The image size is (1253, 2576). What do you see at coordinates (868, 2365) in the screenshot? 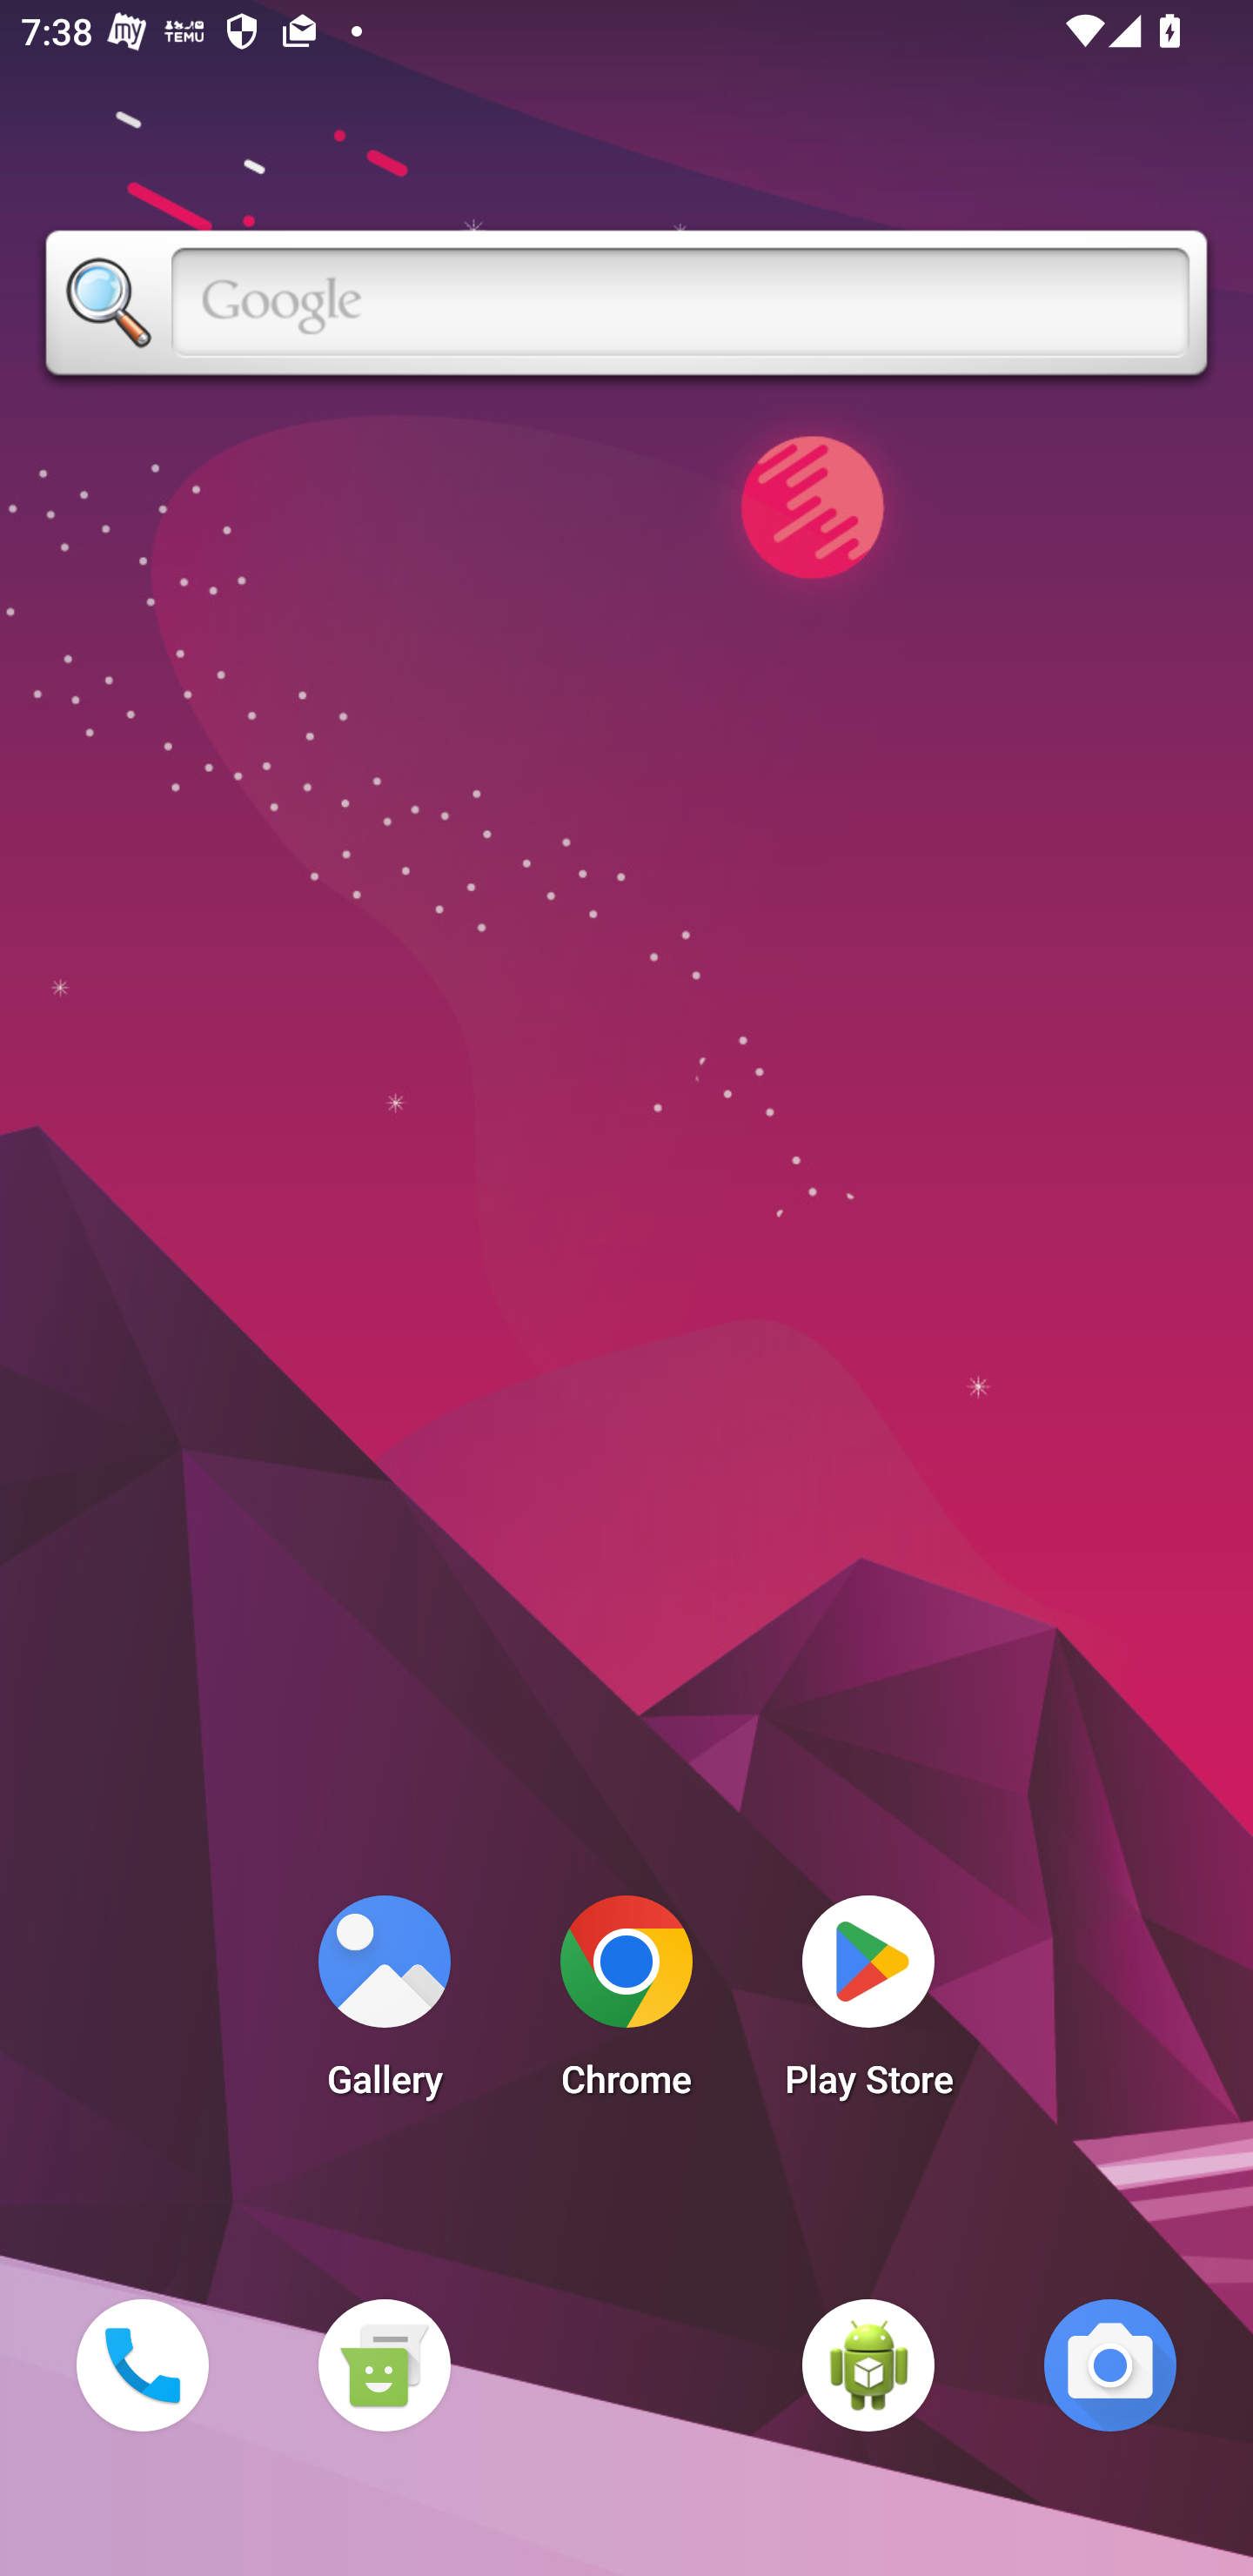
I see `WebView Browser Tester` at bounding box center [868, 2365].